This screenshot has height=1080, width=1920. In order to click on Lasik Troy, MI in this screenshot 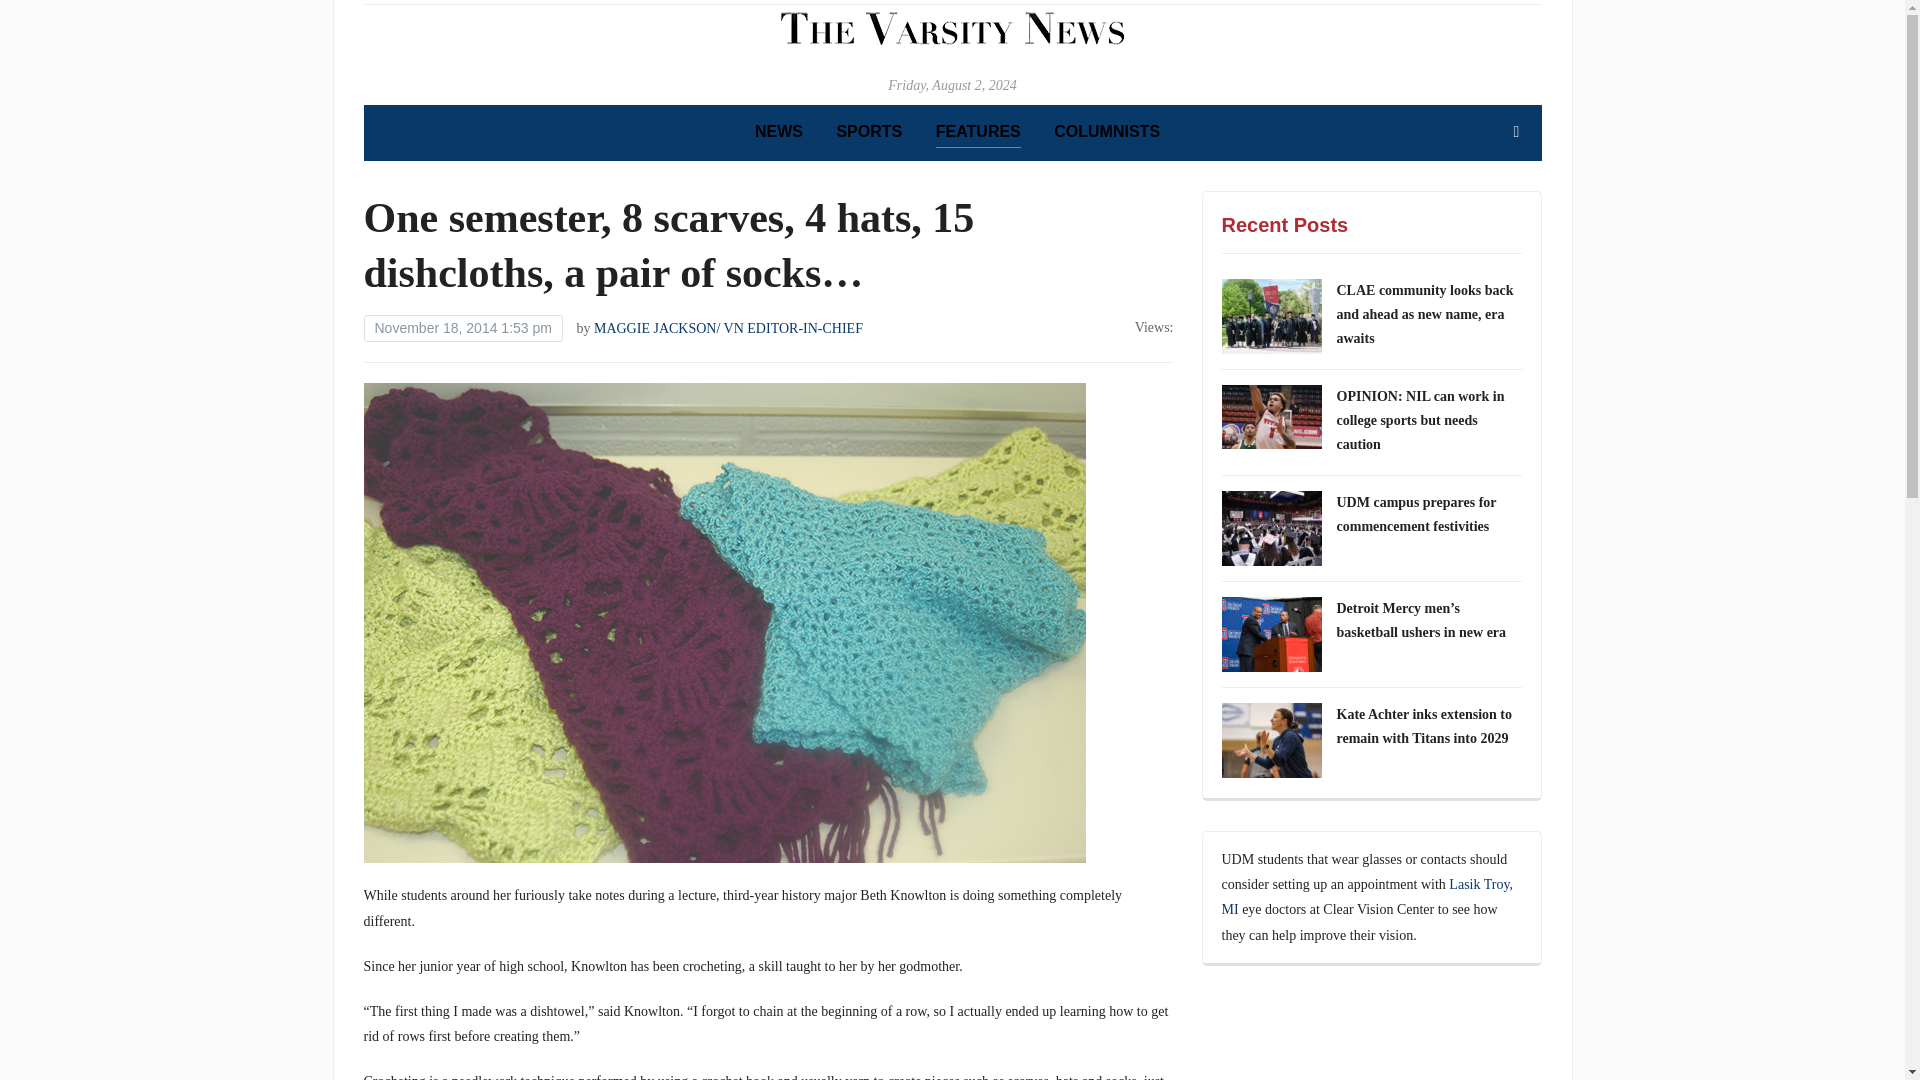, I will do `click(1368, 896)`.